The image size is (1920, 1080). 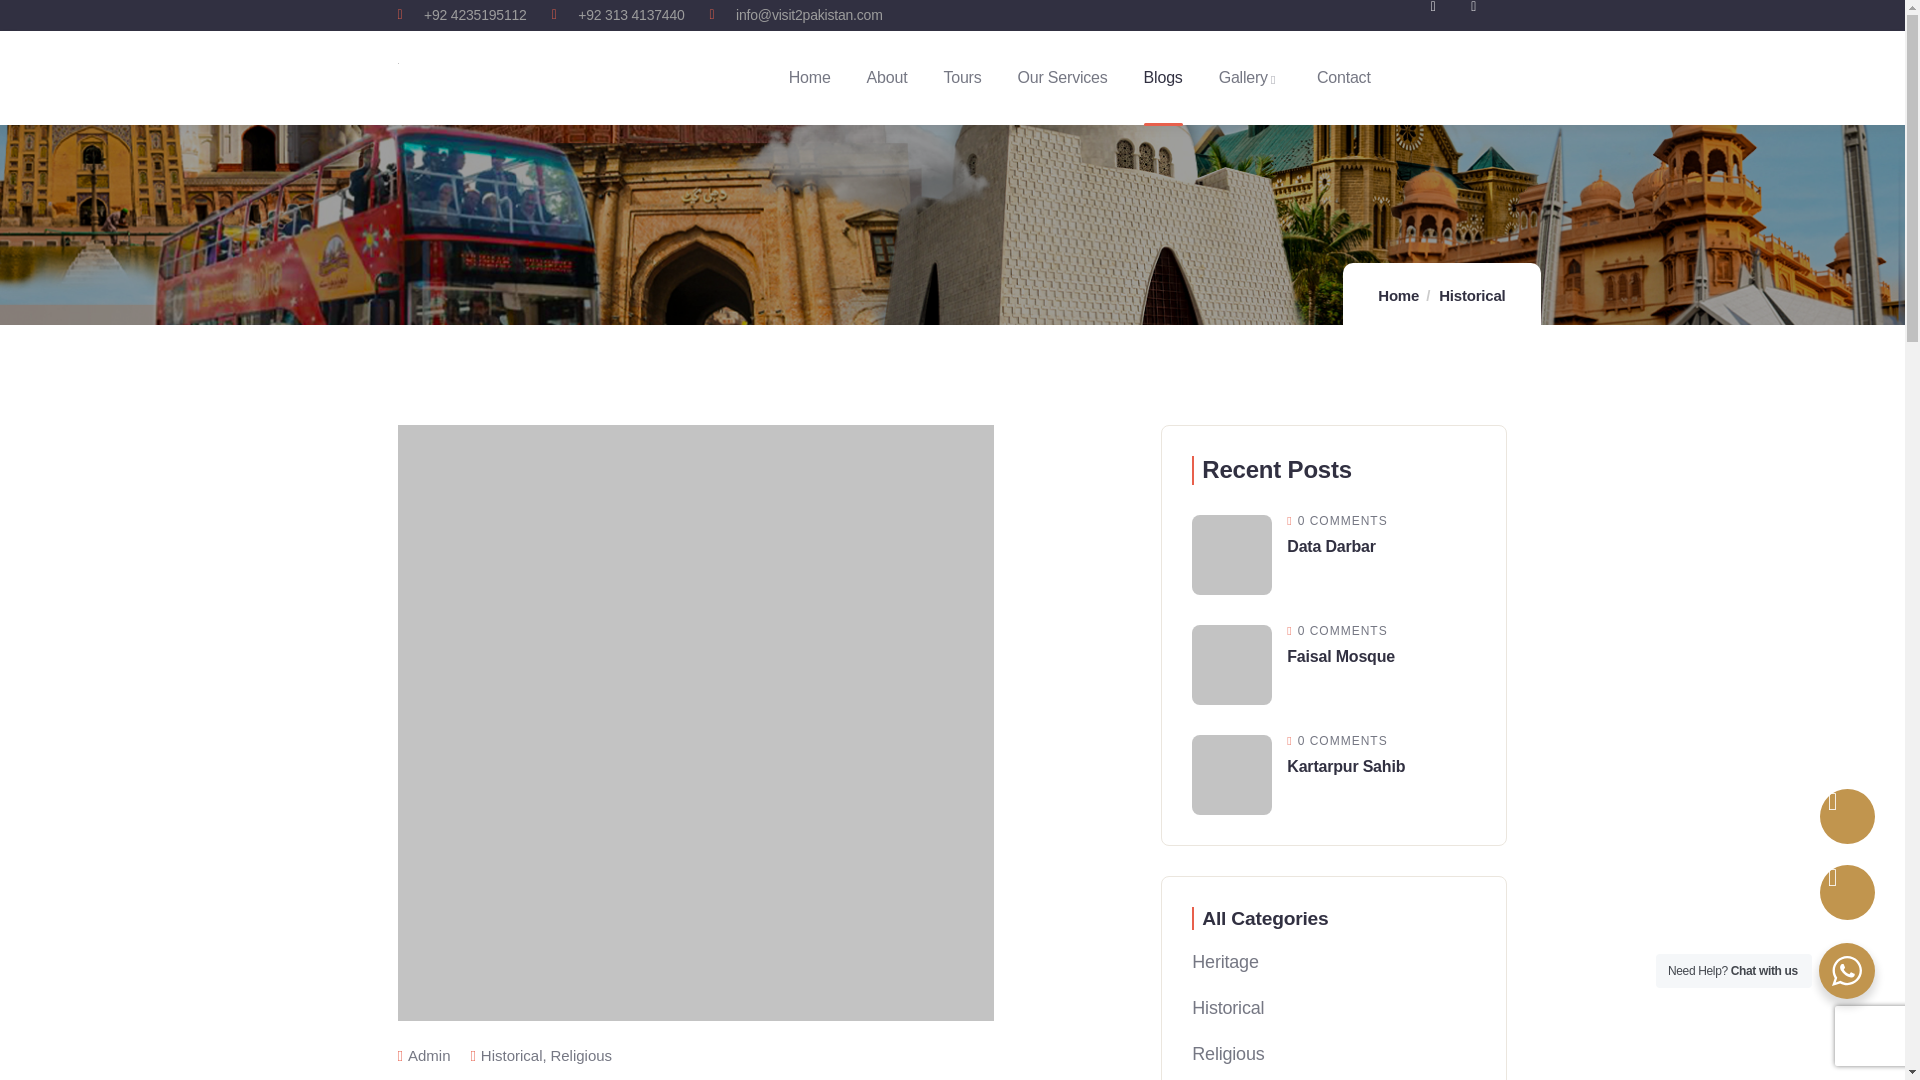 I want to click on Our Services, so click(x=1062, y=78).